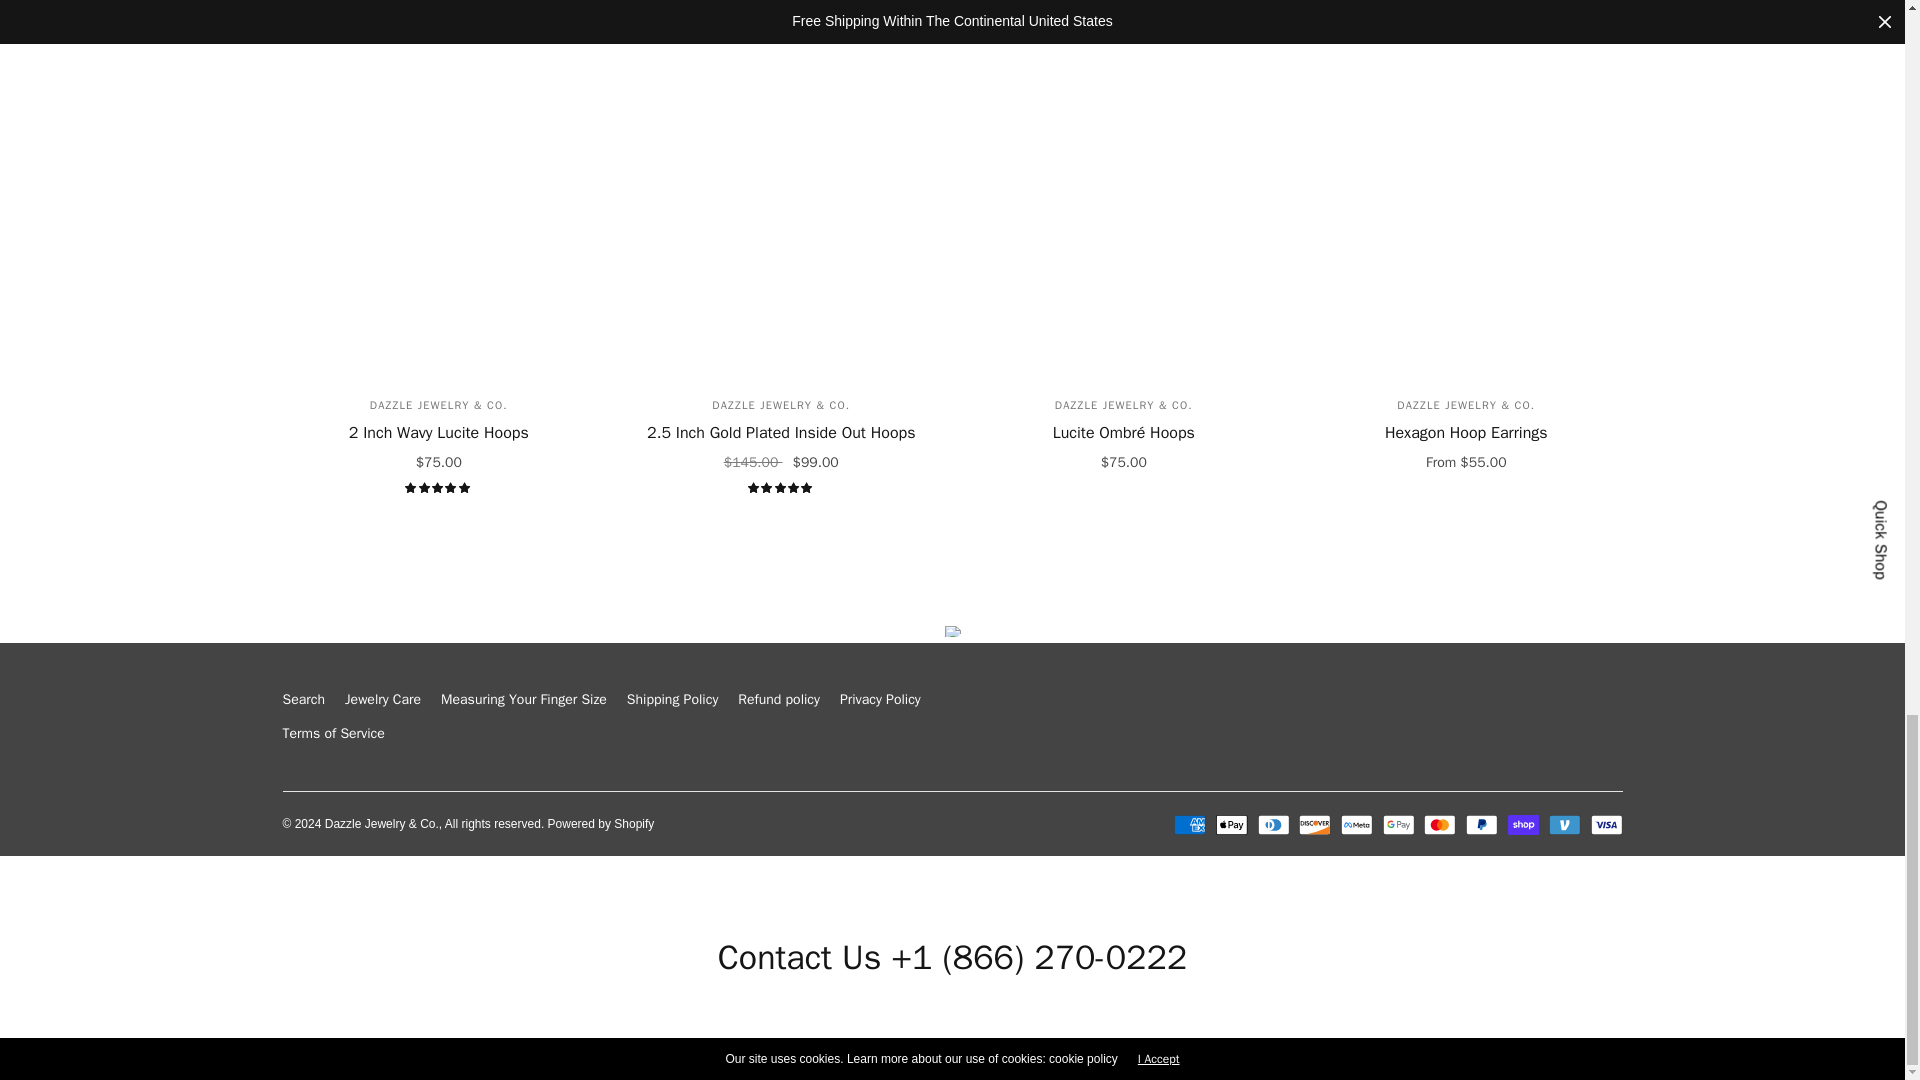 The height and width of the screenshot is (1080, 1920). What do you see at coordinates (1356, 824) in the screenshot?
I see `Meta Pay` at bounding box center [1356, 824].